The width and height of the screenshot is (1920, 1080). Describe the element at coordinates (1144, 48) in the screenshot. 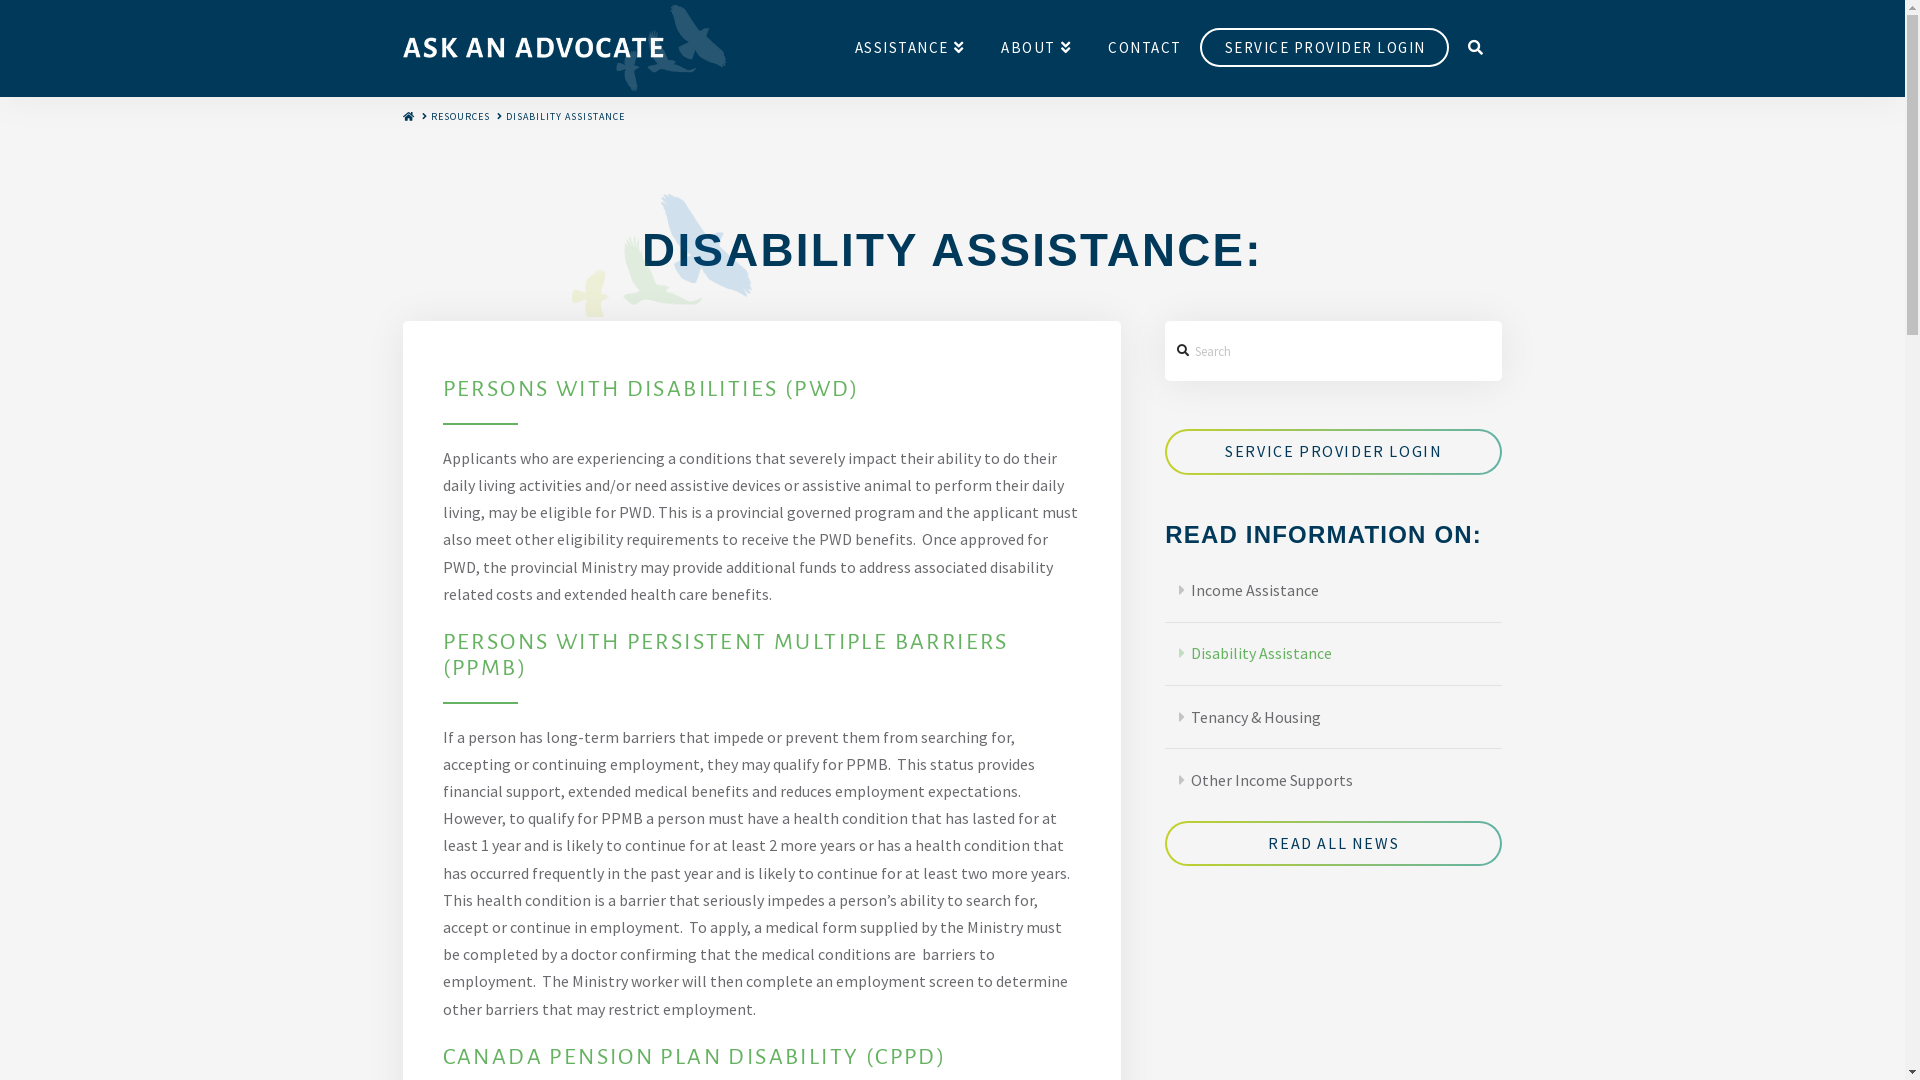

I see `CONTACT` at that location.